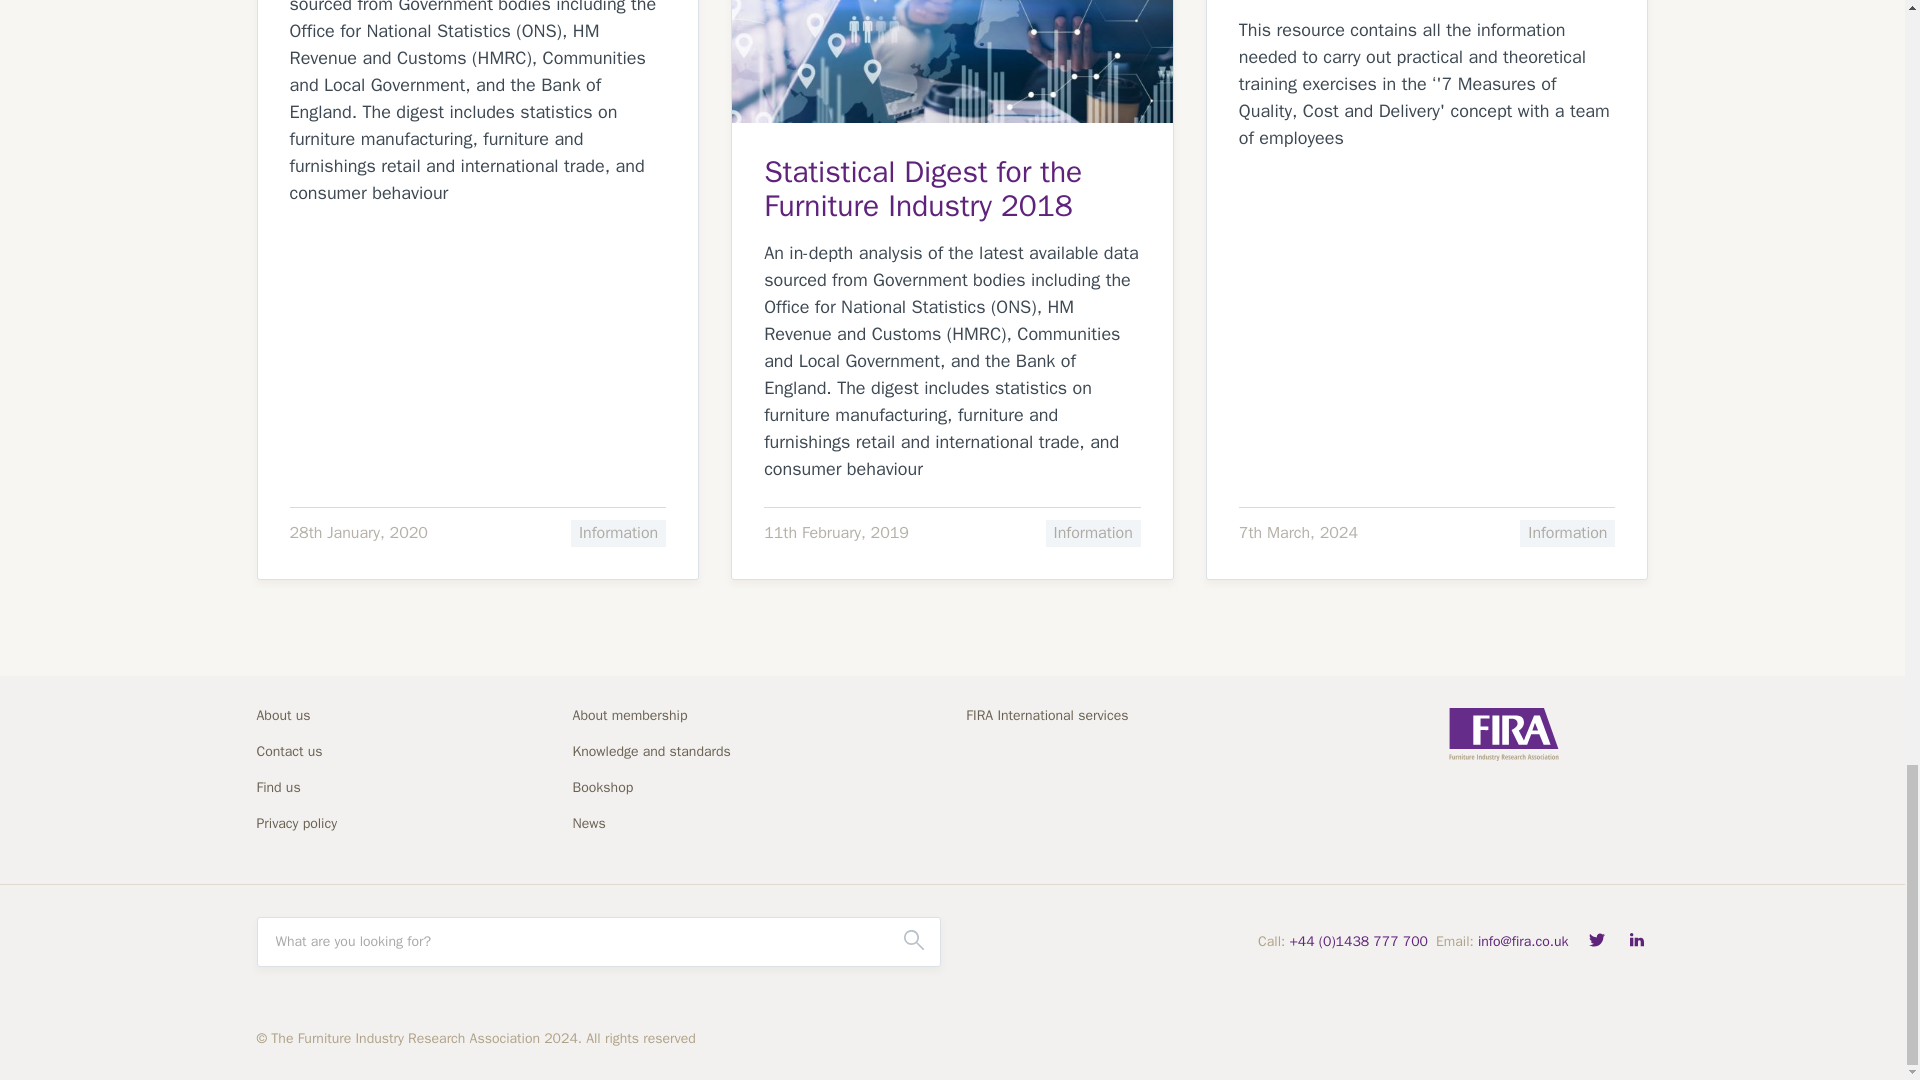 This screenshot has height=1080, width=1920. What do you see at coordinates (667, 830) in the screenshot?
I see `Visit the News page` at bounding box center [667, 830].